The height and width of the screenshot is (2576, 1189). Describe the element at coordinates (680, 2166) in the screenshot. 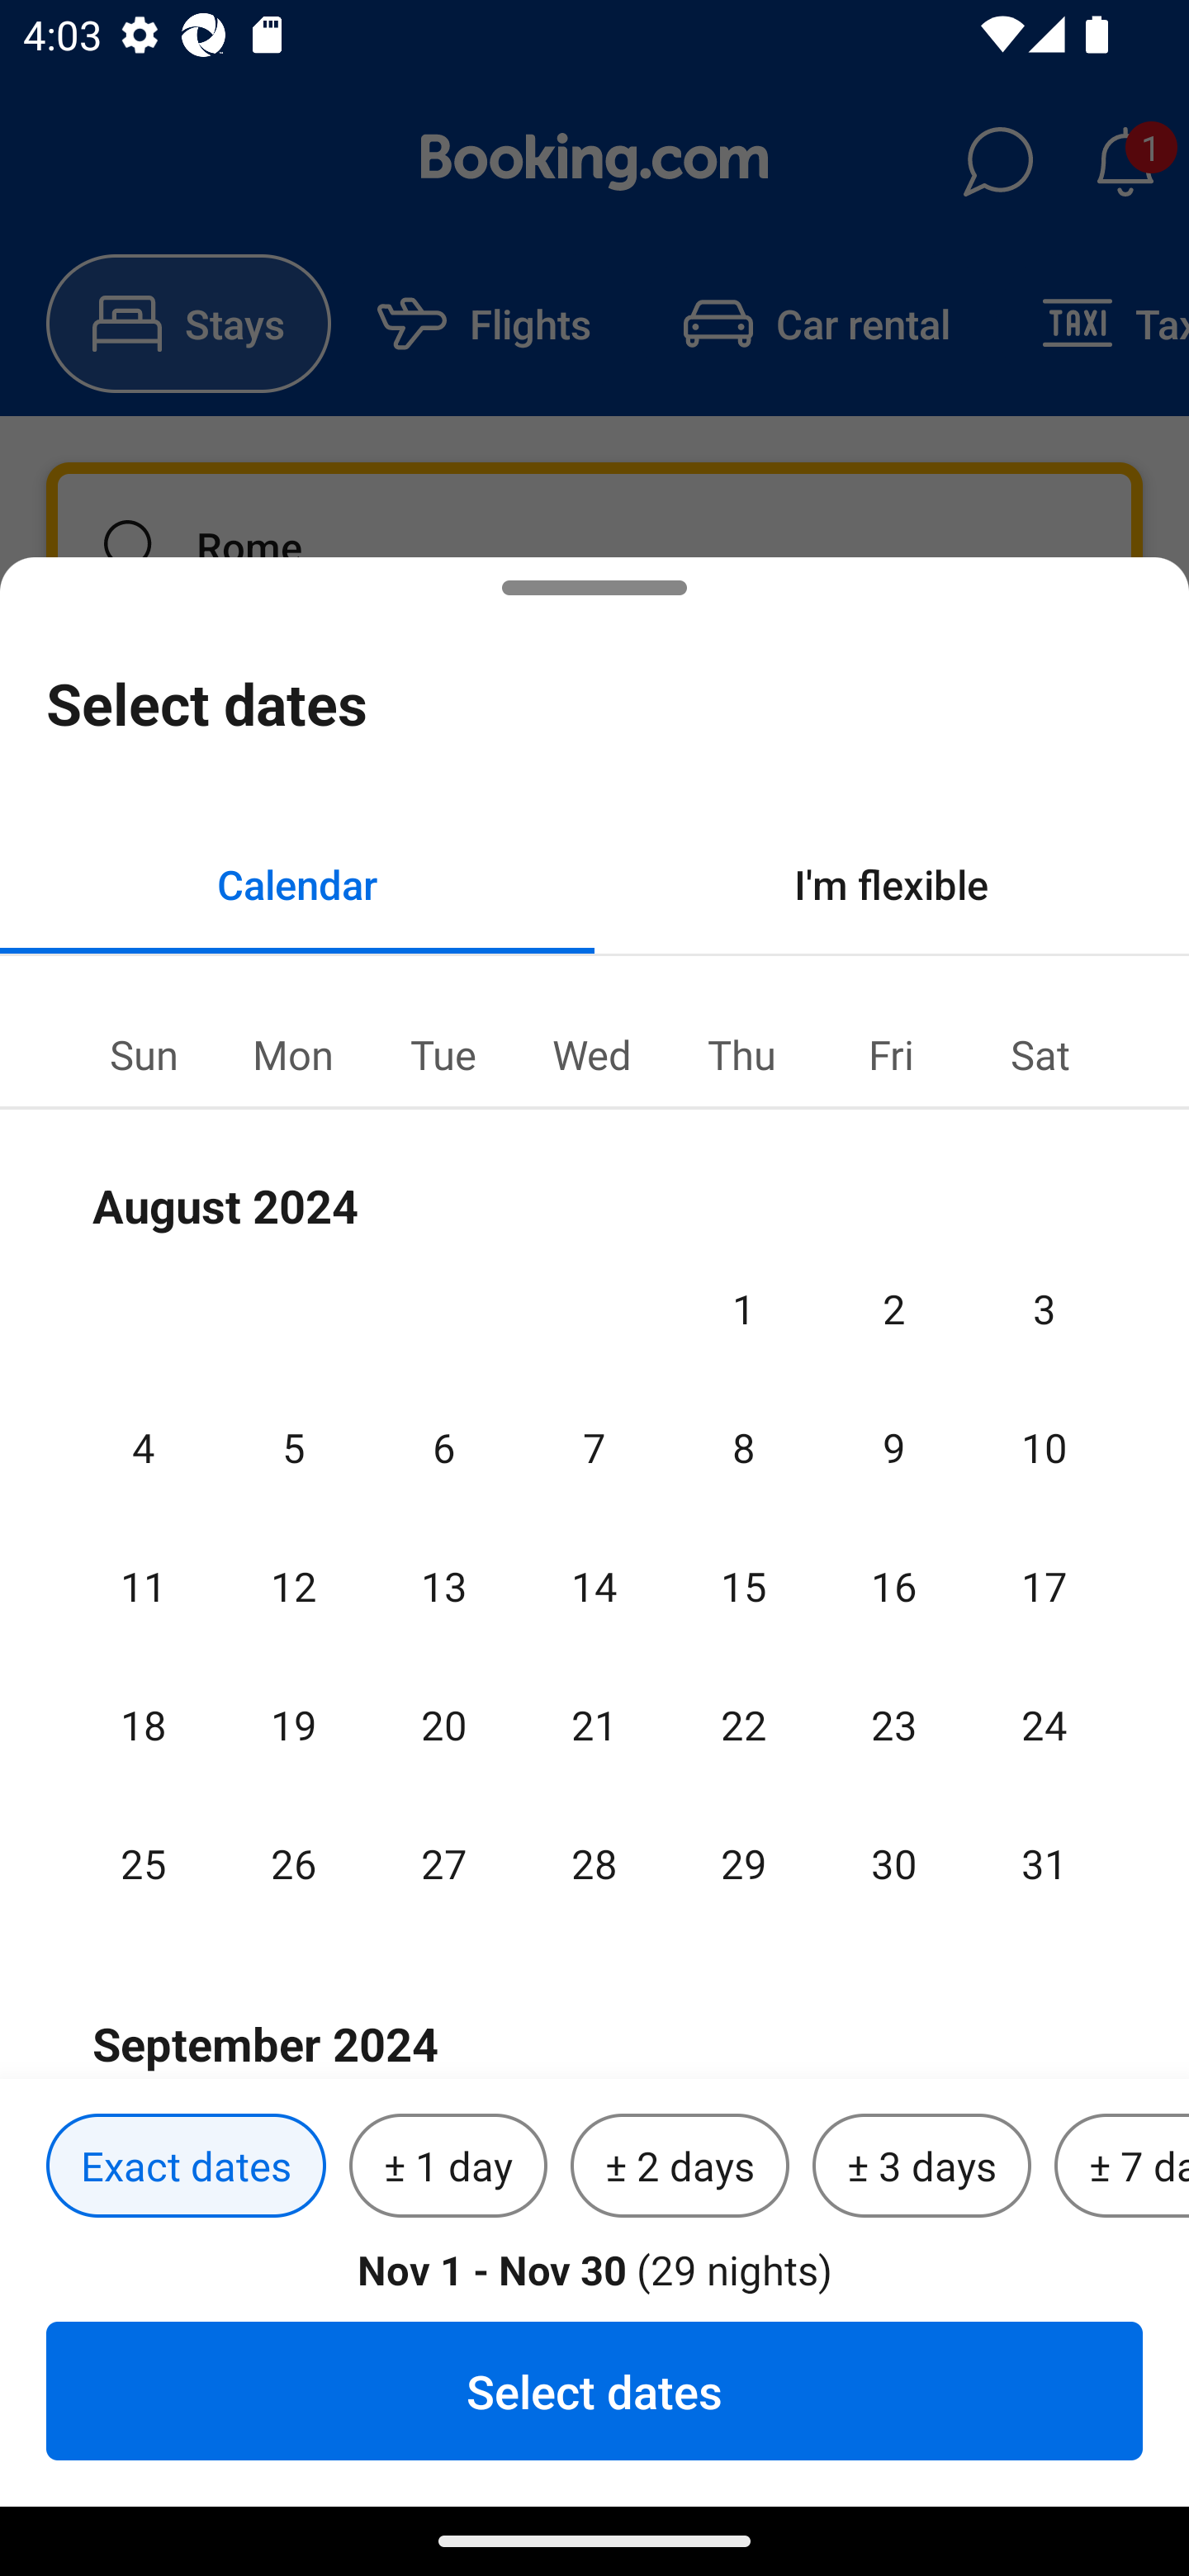

I see `± 2 days` at that location.